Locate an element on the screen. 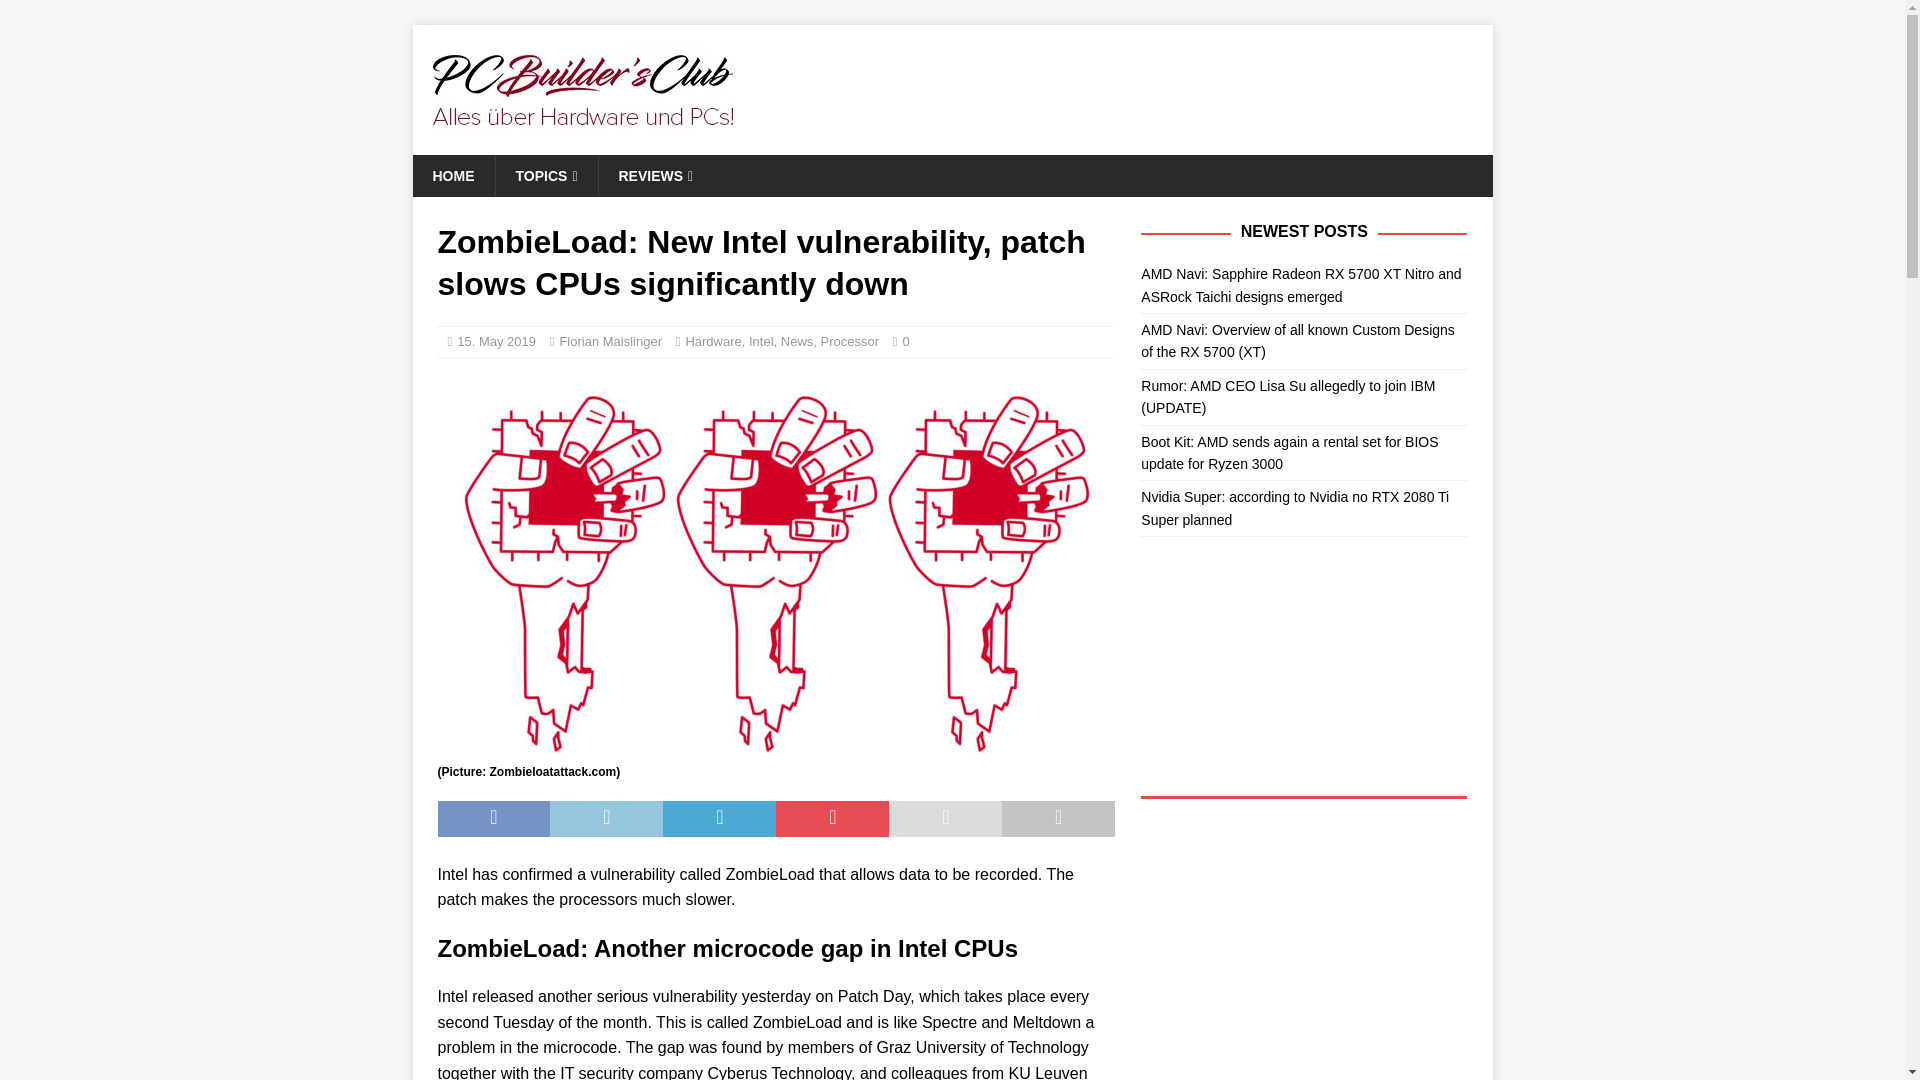 The image size is (1920, 1080). REVIEWS is located at coordinates (656, 176).